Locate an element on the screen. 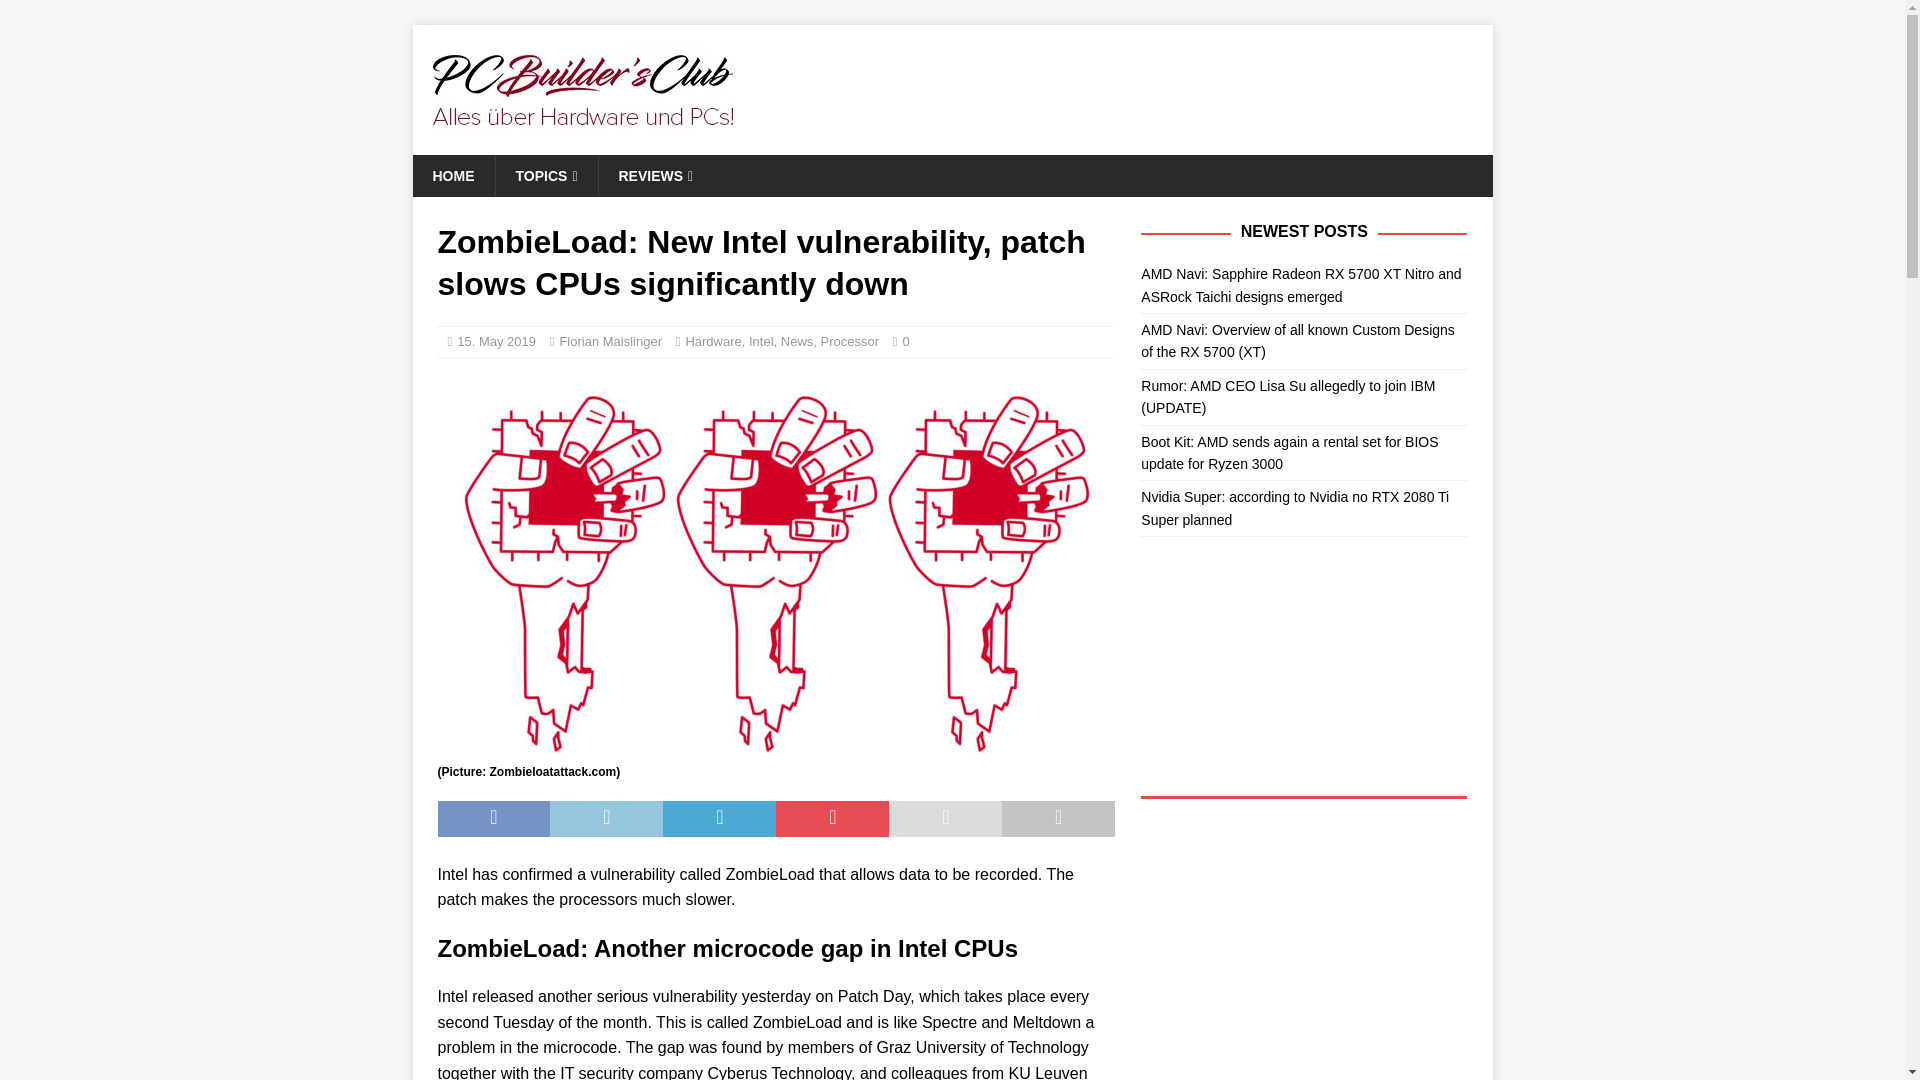 The image size is (1920, 1080). REVIEWS is located at coordinates (656, 176).